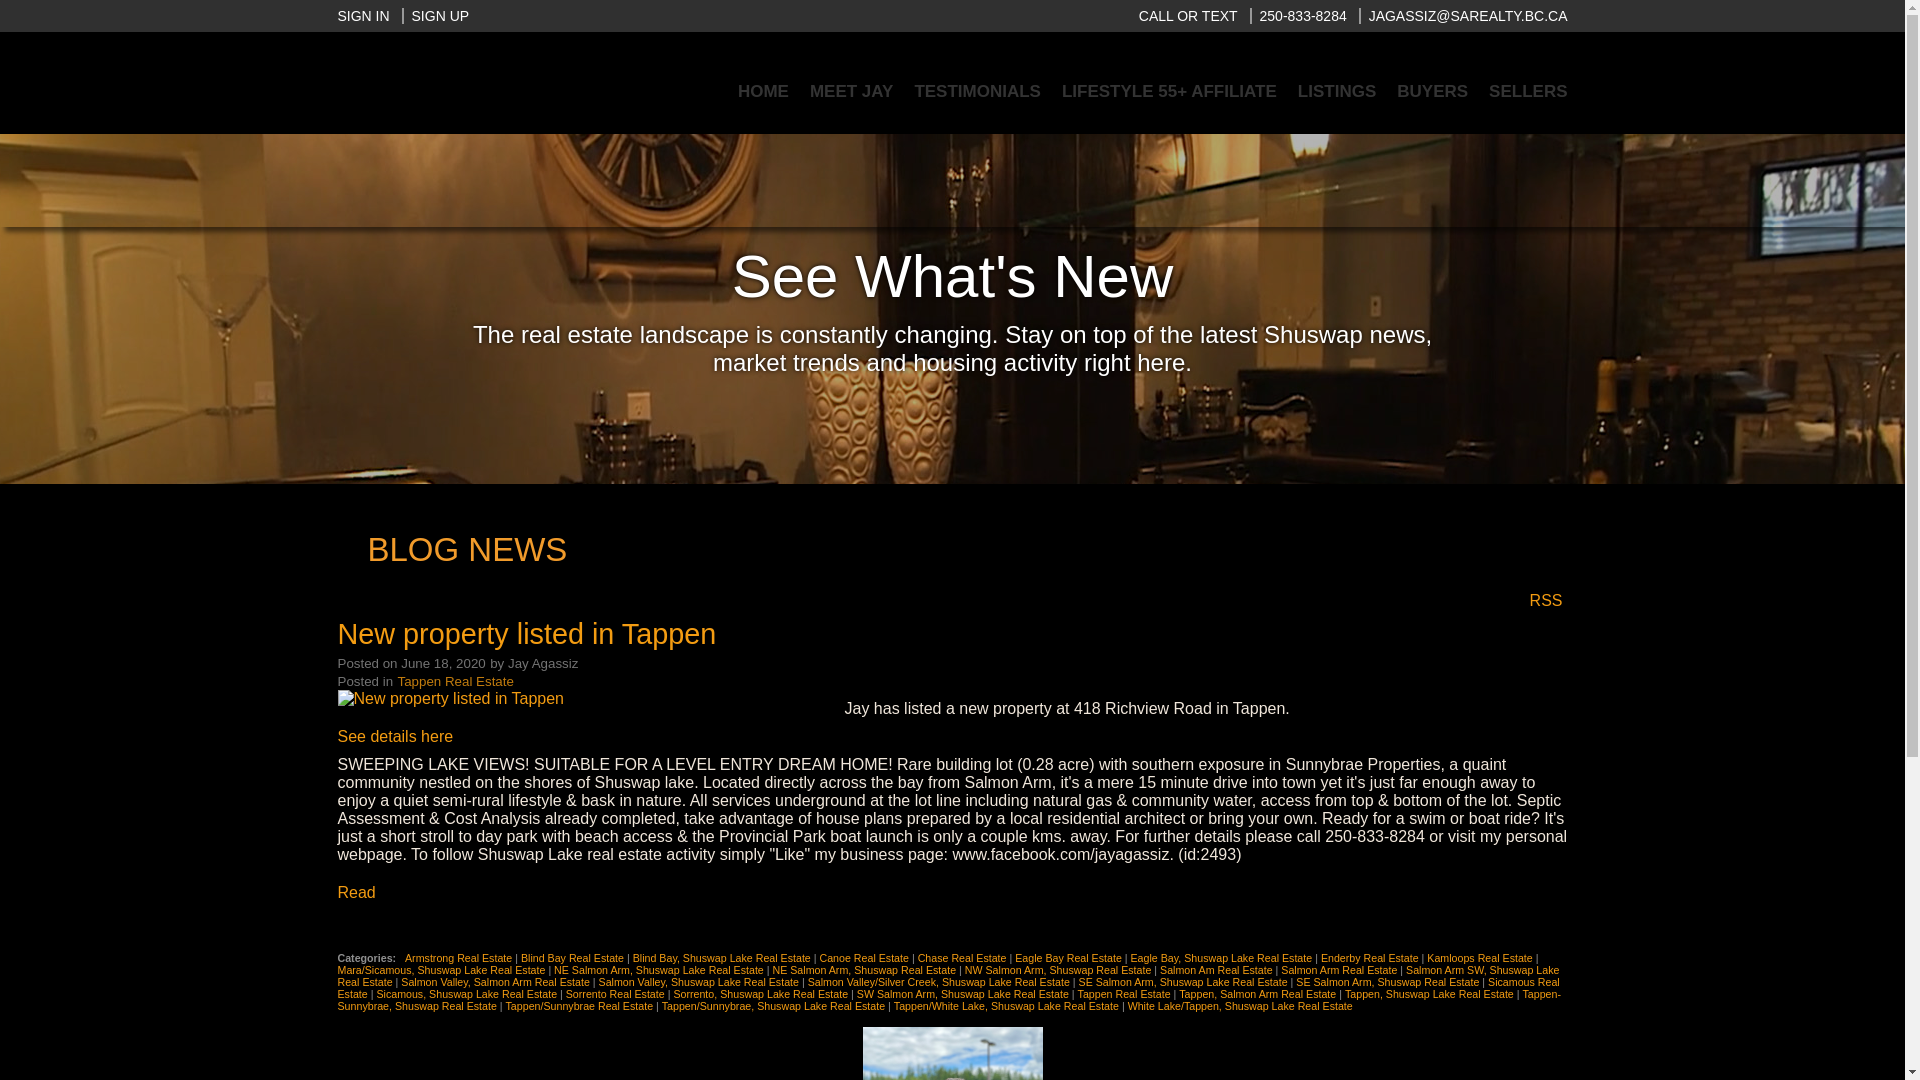  What do you see at coordinates (526, 636) in the screenshot?
I see `New property listed in Tappen` at bounding box center [526, 636].